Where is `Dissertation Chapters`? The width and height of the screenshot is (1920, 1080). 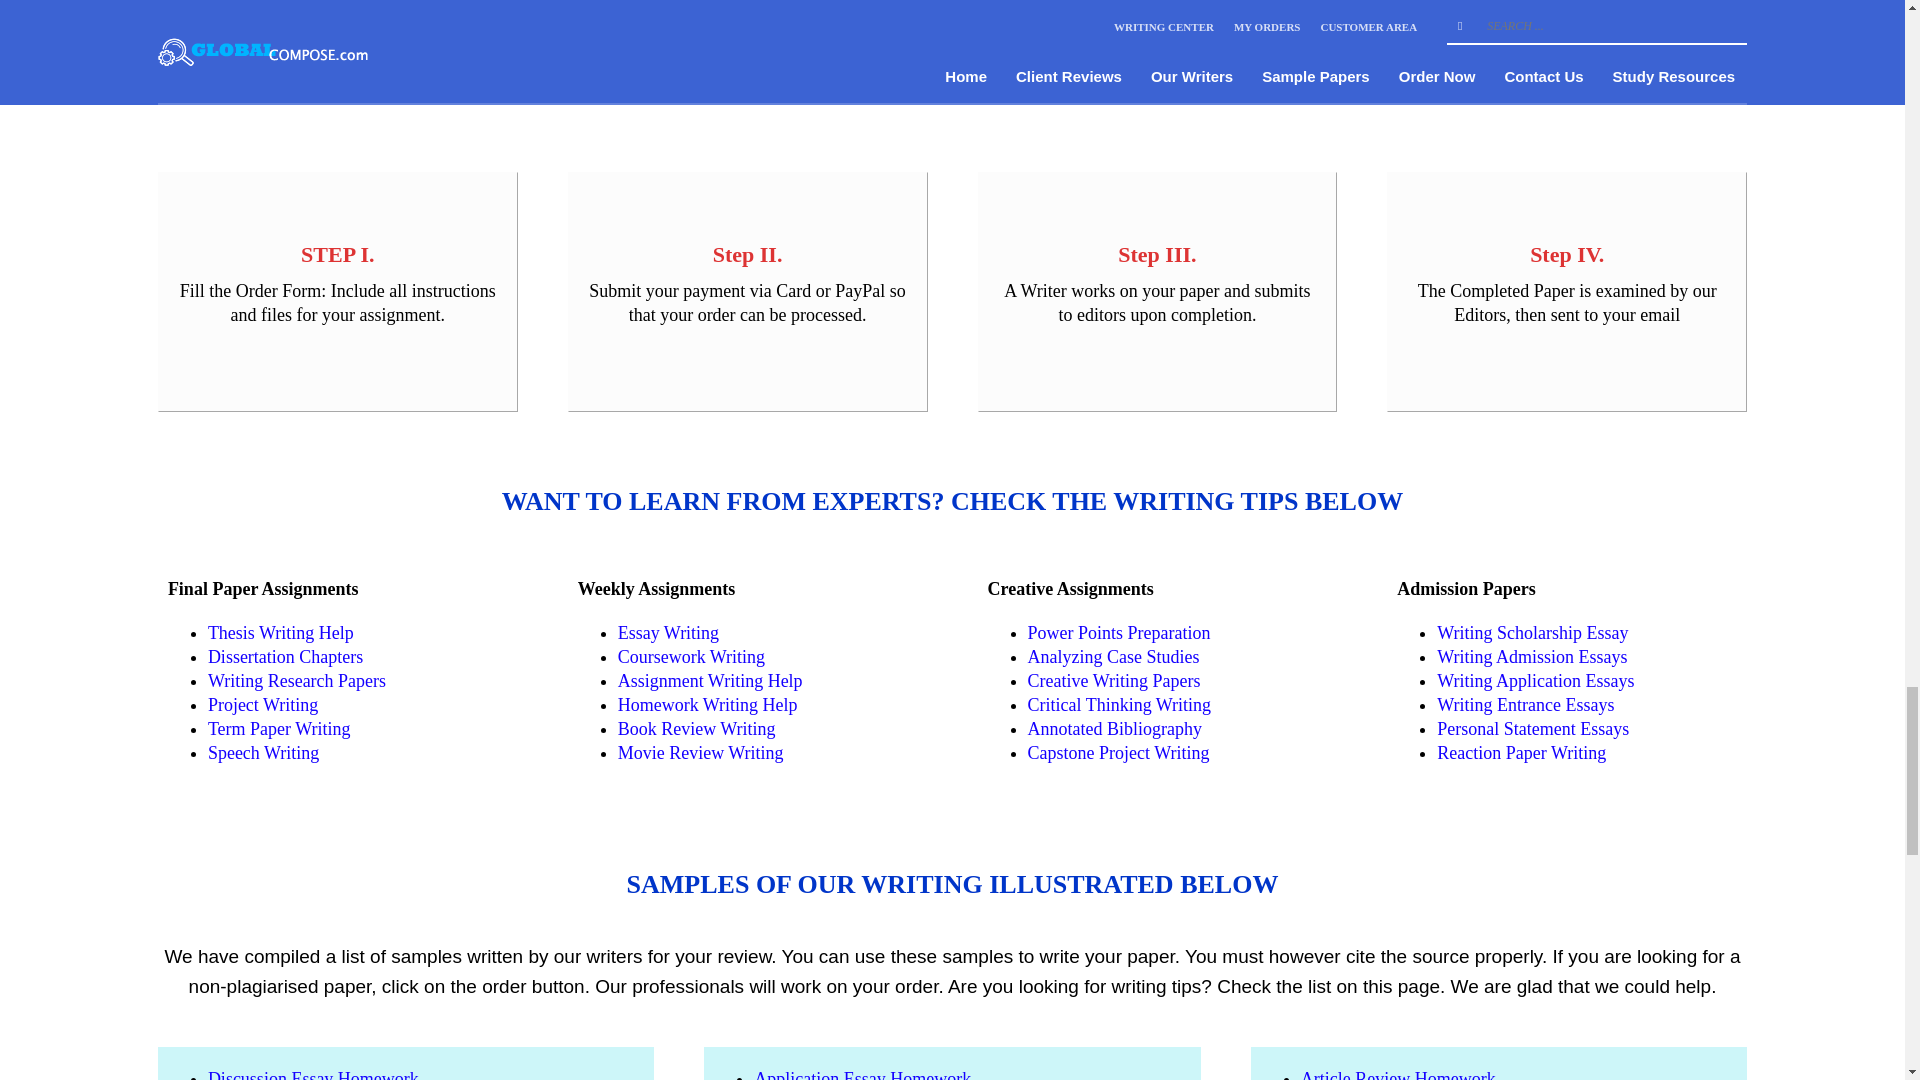
Dissertation Chapters is located at coordinates (284, 656).